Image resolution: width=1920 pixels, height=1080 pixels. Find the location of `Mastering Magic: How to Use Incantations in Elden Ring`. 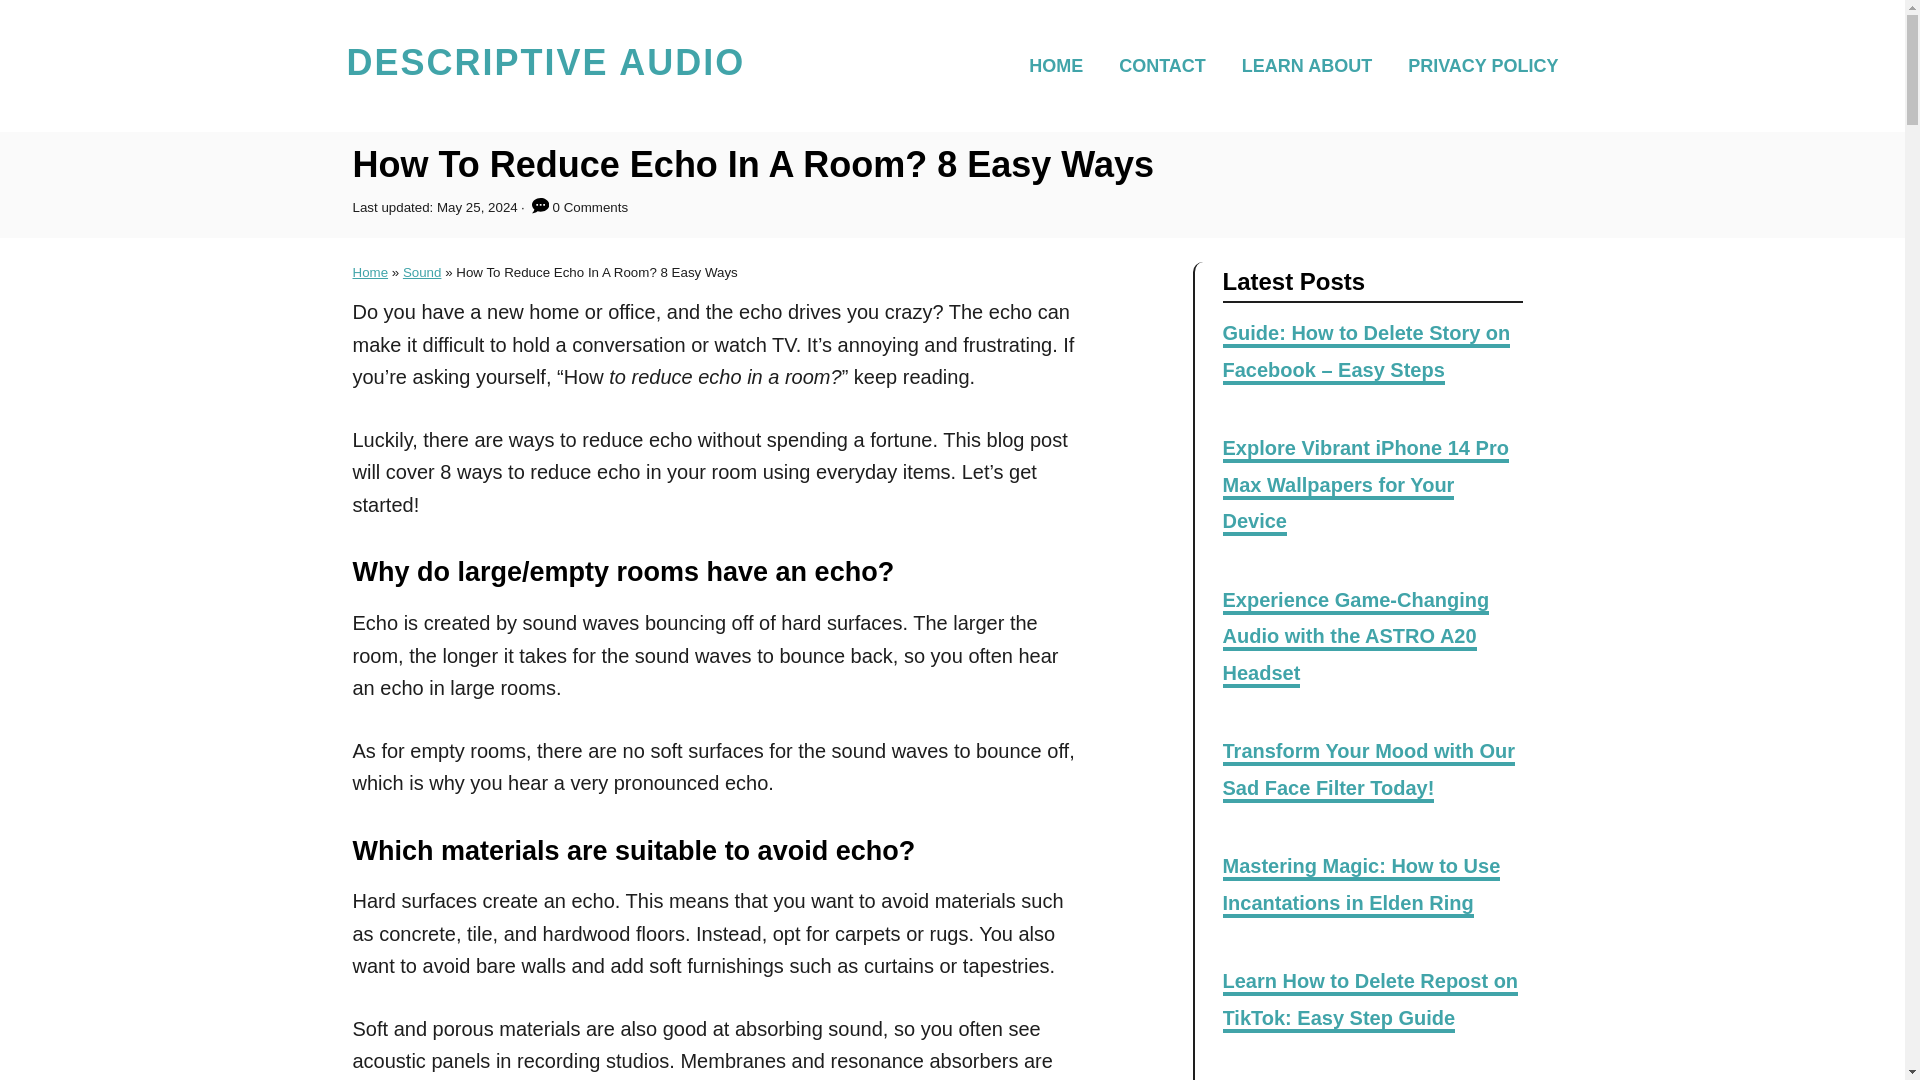

Mastering Magic: How to Use Incantations in Elden Ring is located at coordinates (1360, 886).